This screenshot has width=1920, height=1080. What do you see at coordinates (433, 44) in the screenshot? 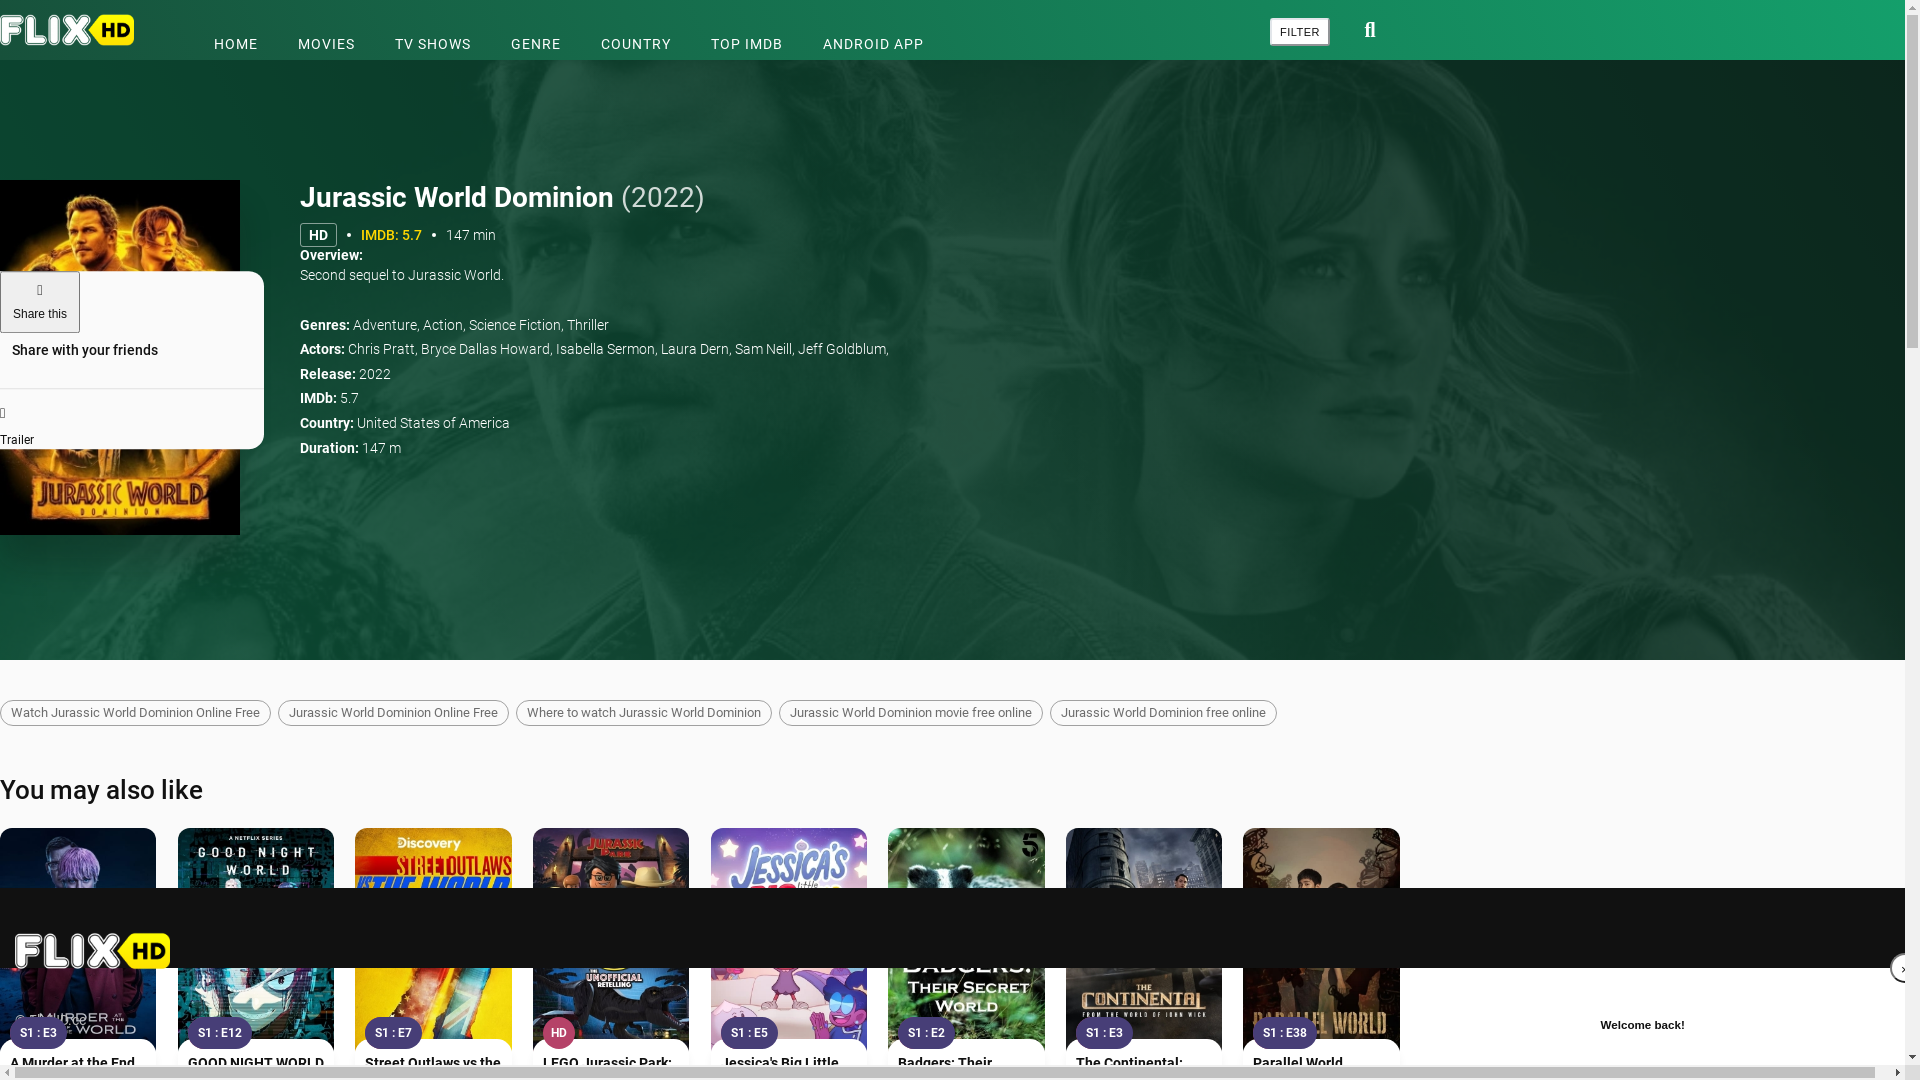
I see `TV SHOWS` at bounding box center [433, 44].